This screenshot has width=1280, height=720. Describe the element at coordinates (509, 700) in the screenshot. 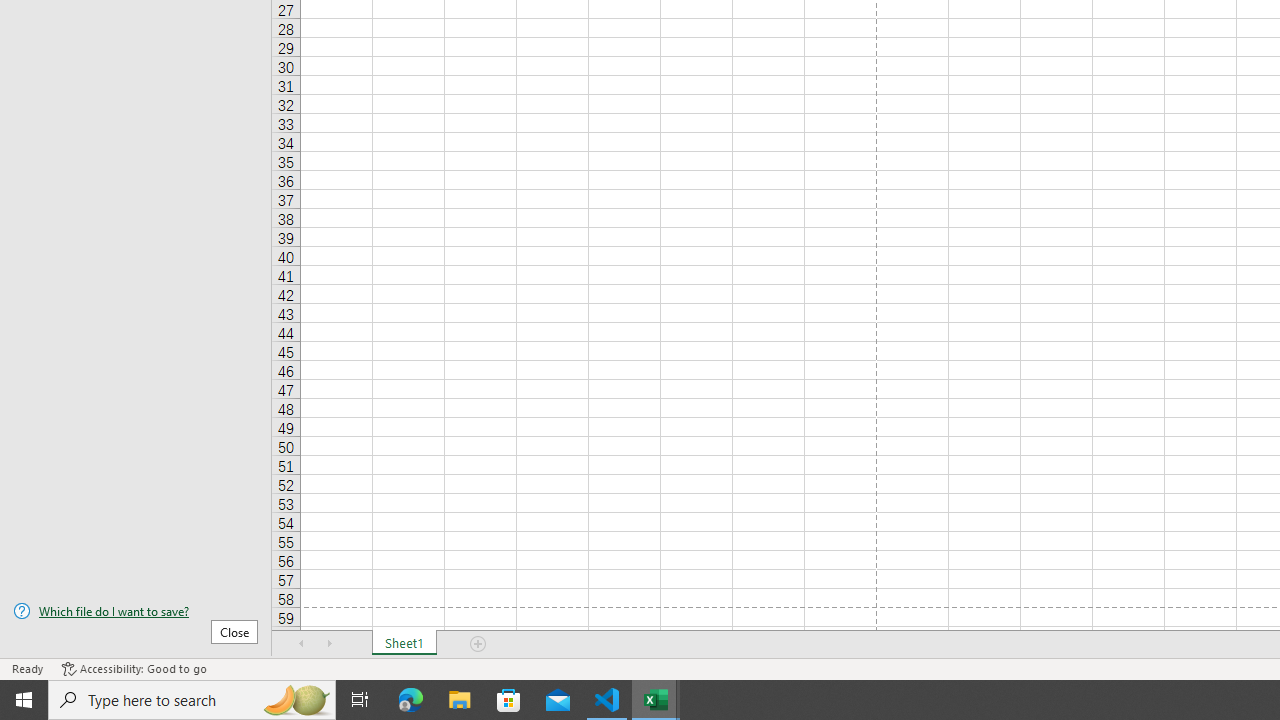

I see `Microsoft Store` at that location.